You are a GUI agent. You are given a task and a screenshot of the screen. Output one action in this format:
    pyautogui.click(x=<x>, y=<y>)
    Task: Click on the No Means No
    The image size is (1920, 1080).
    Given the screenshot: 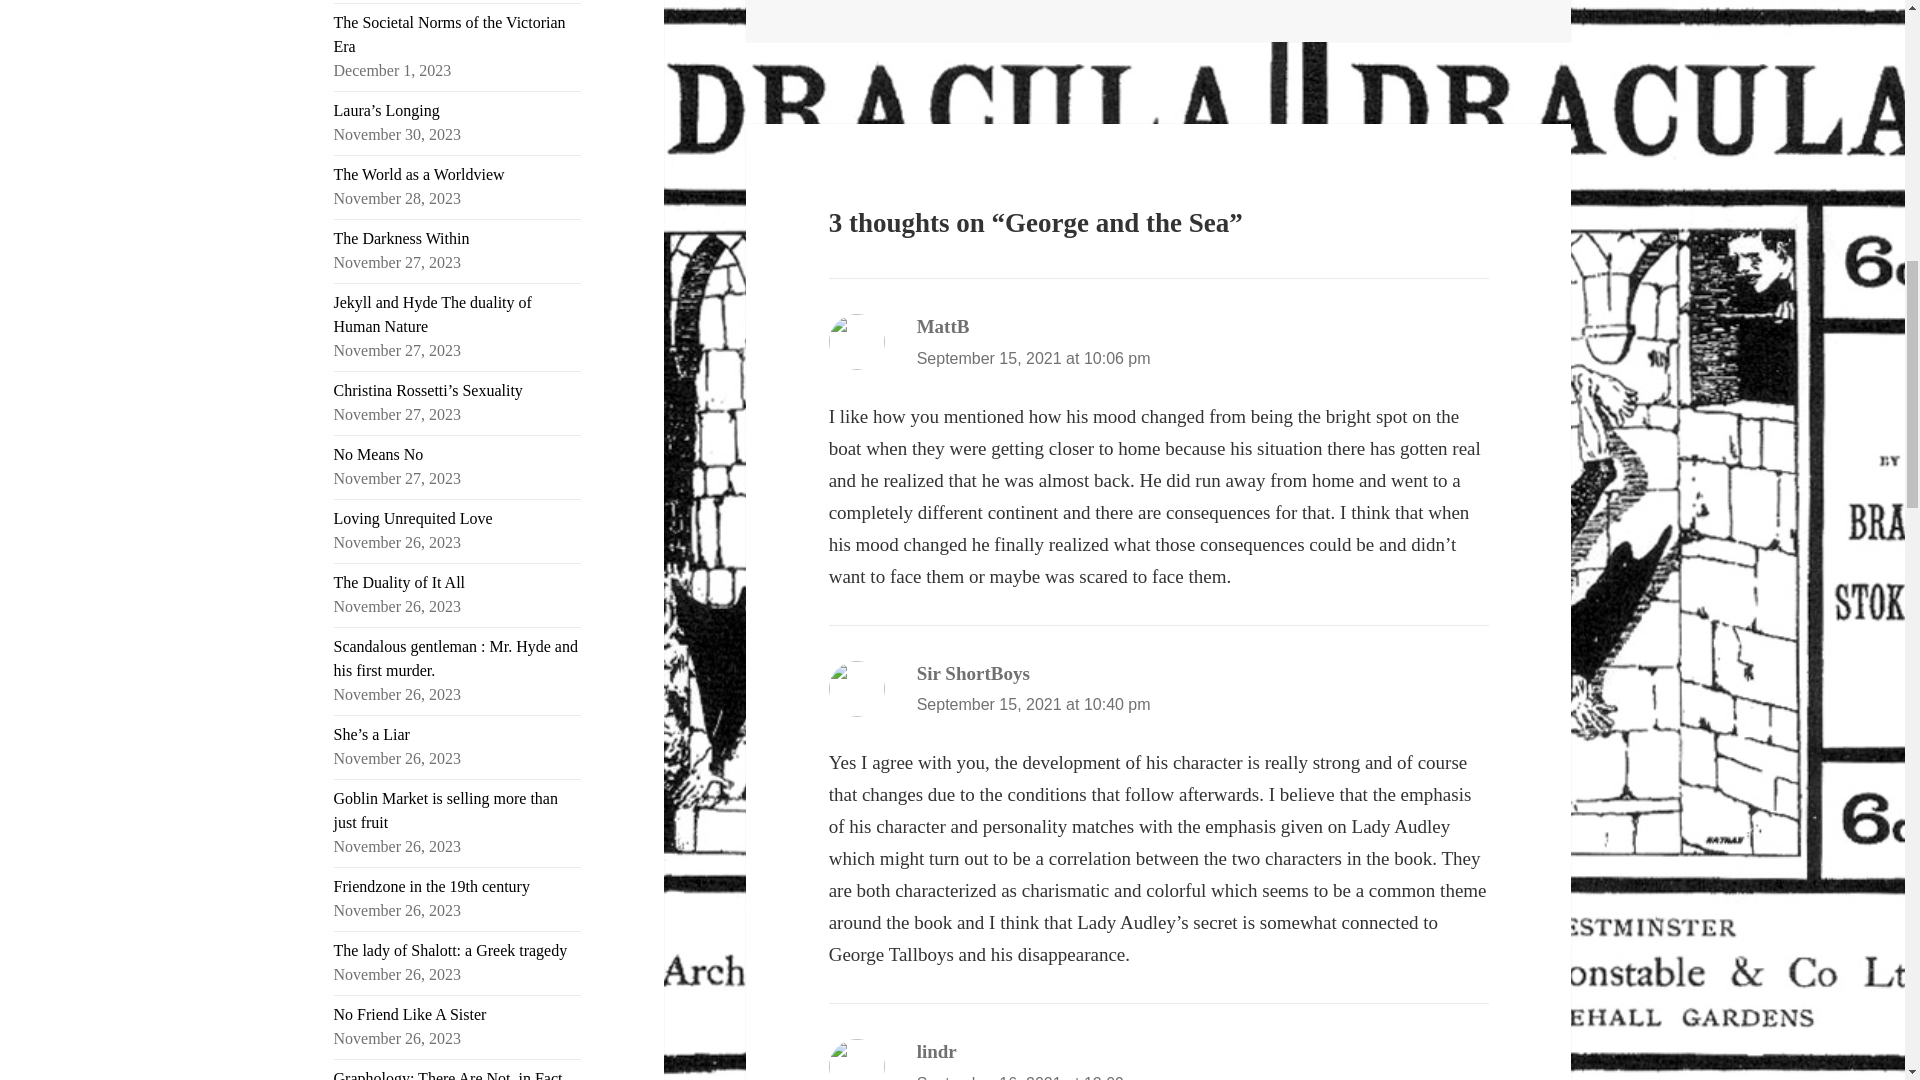 What is the action you would take?
    pyautogui.click(x=379, y=454)
    